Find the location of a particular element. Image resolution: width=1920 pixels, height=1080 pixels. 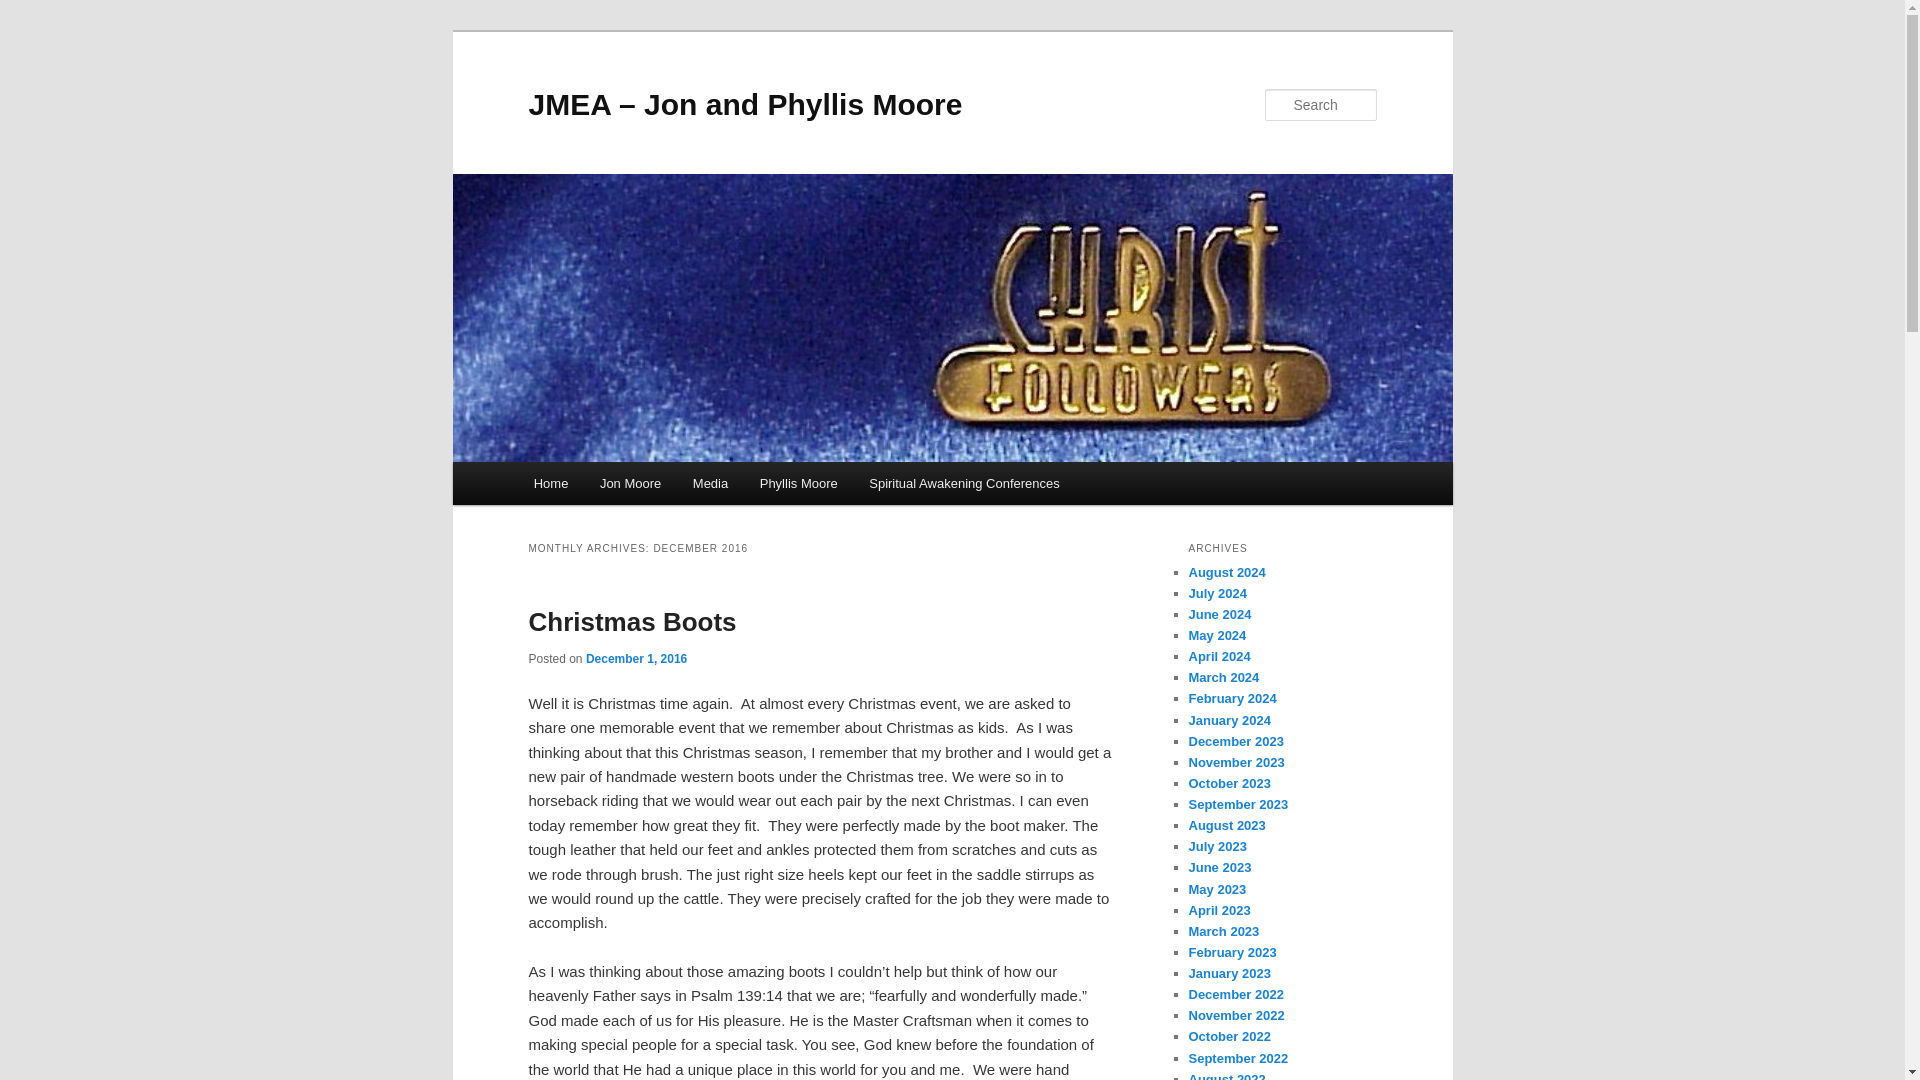

6:30 am is located at coordinates (636, 659).